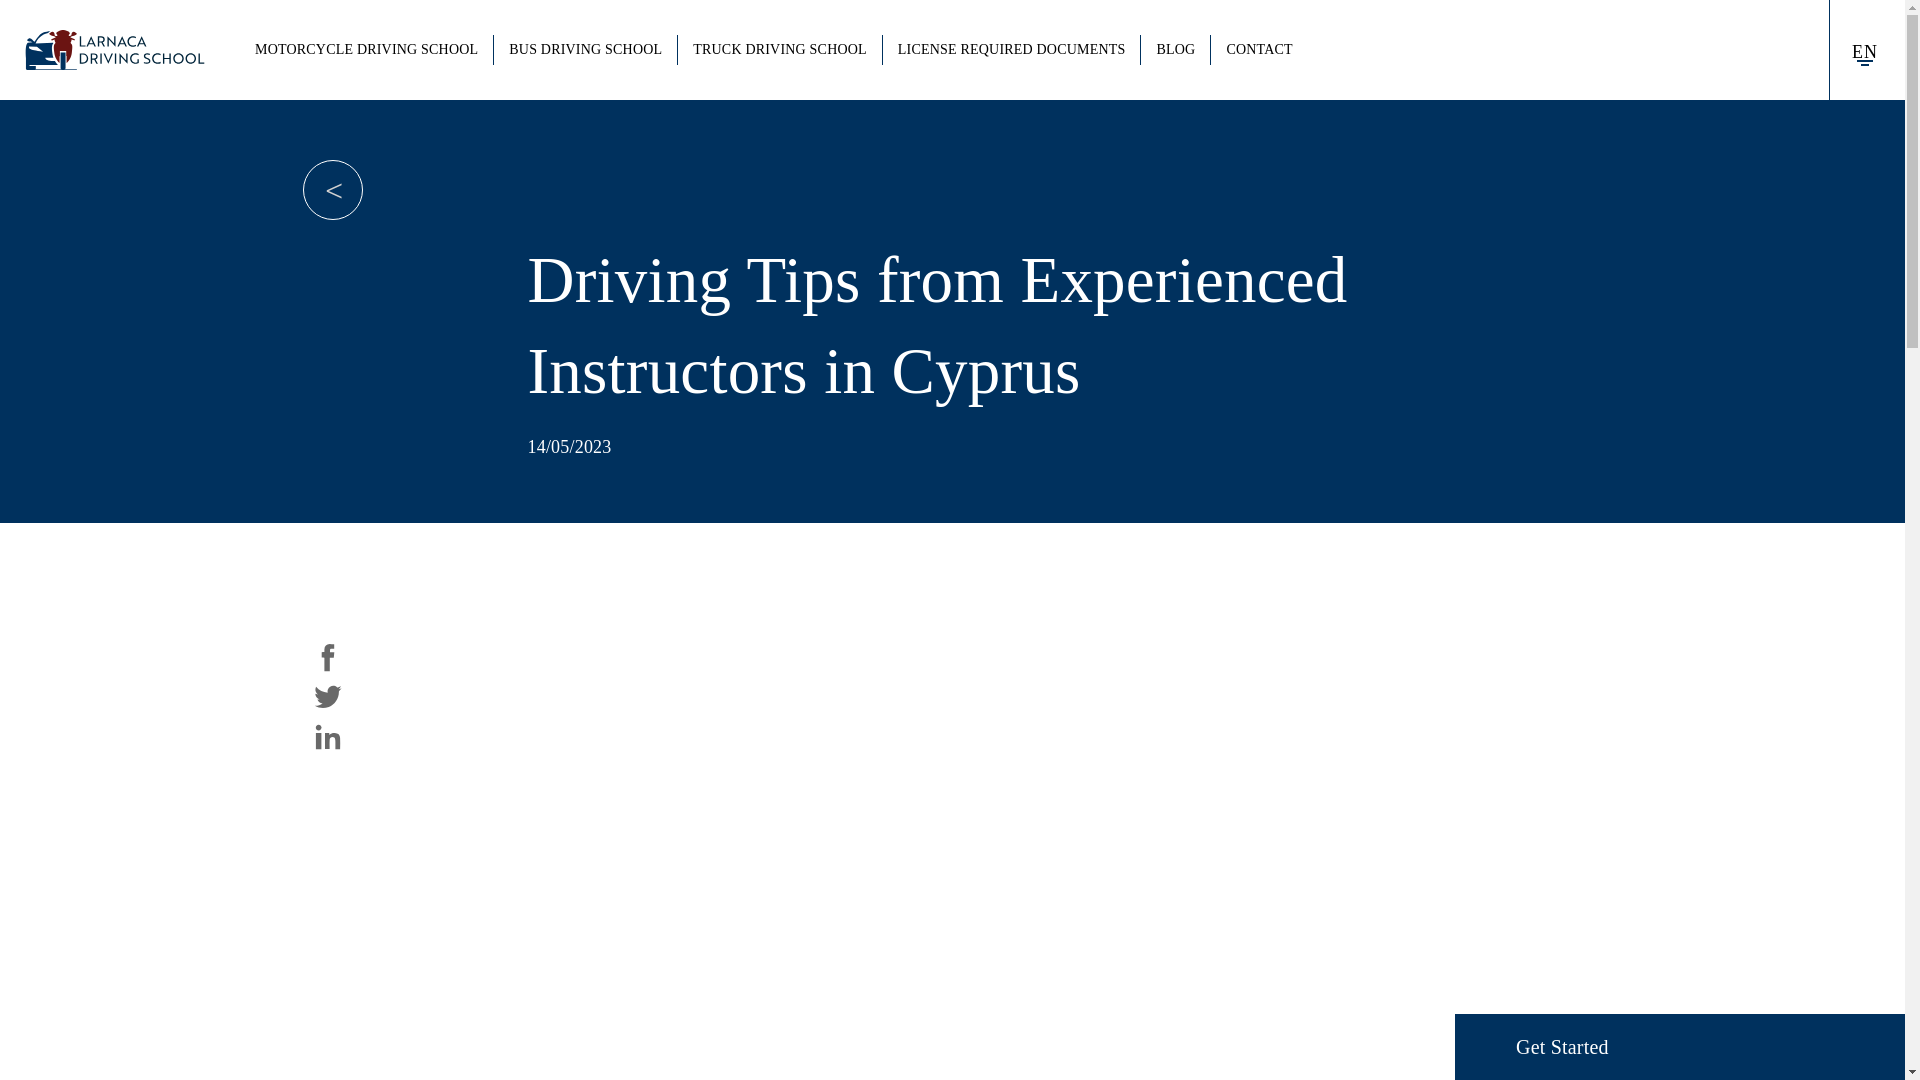 Image resolution: width=1920 pixels, height=1080 pixels. Describe the element at coordinates (115, 50) in the screenshot. I see `Larnaca Driving School` at that location.